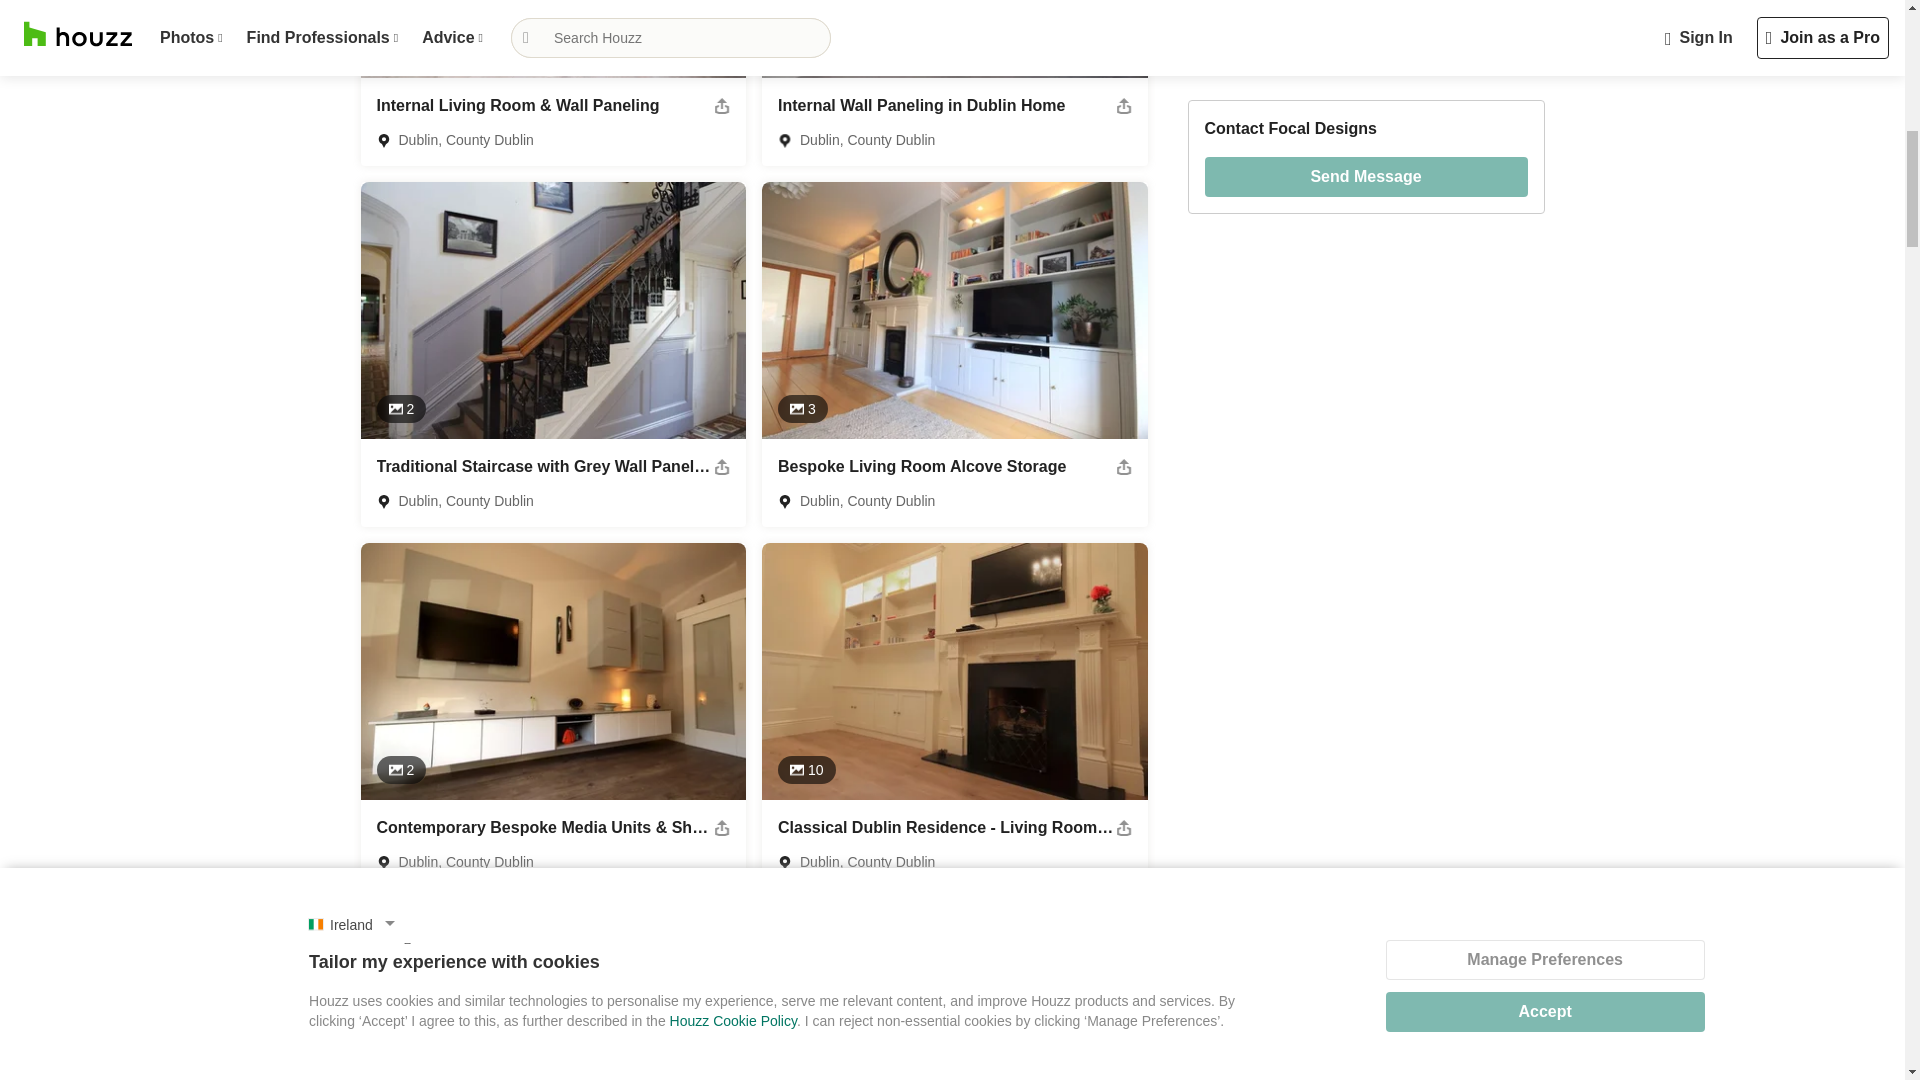  Describe the element at coordinates (1124, 106) in the screenshot. I see `Share Project` at that location.